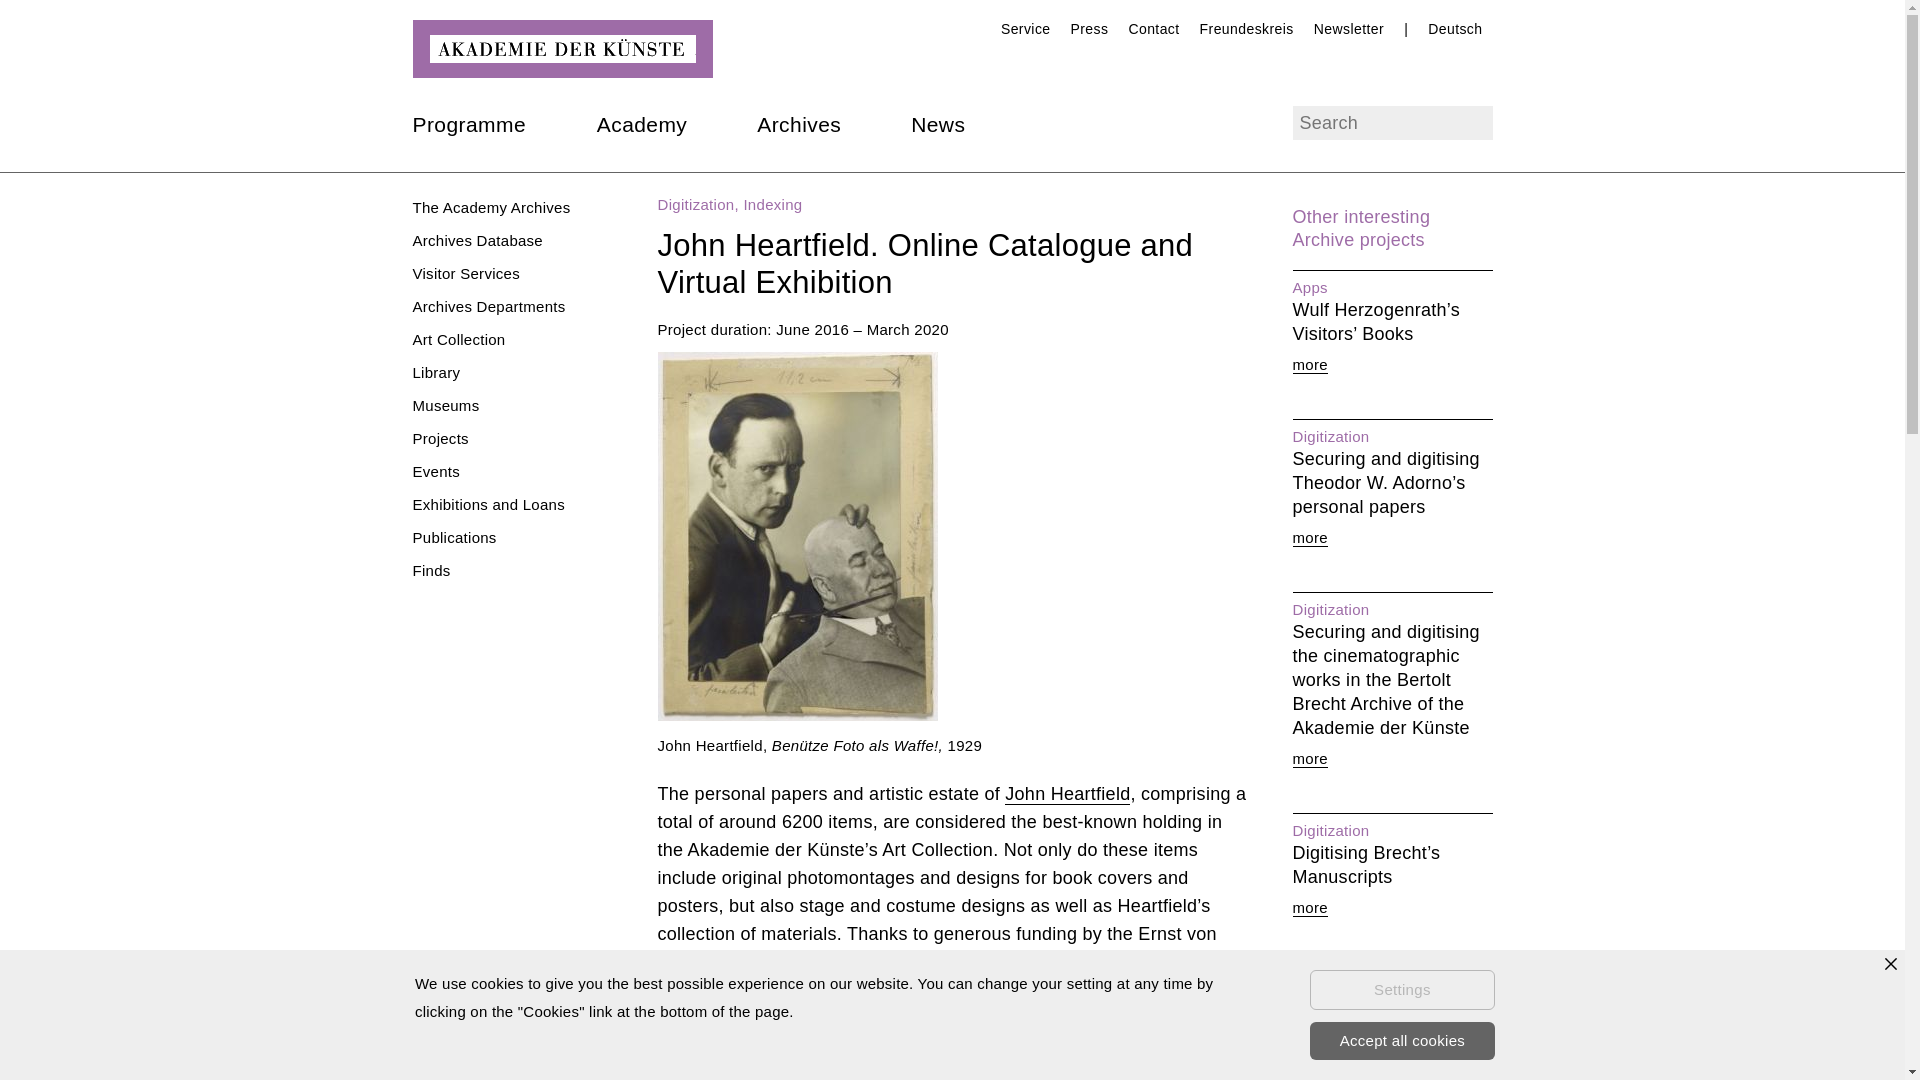 The height and width of the screenshot is (1080, 1920). What do you see at coordinates (458, 338) in the screenshot?
I see `Art Collection` at bounding box center [458, 338].